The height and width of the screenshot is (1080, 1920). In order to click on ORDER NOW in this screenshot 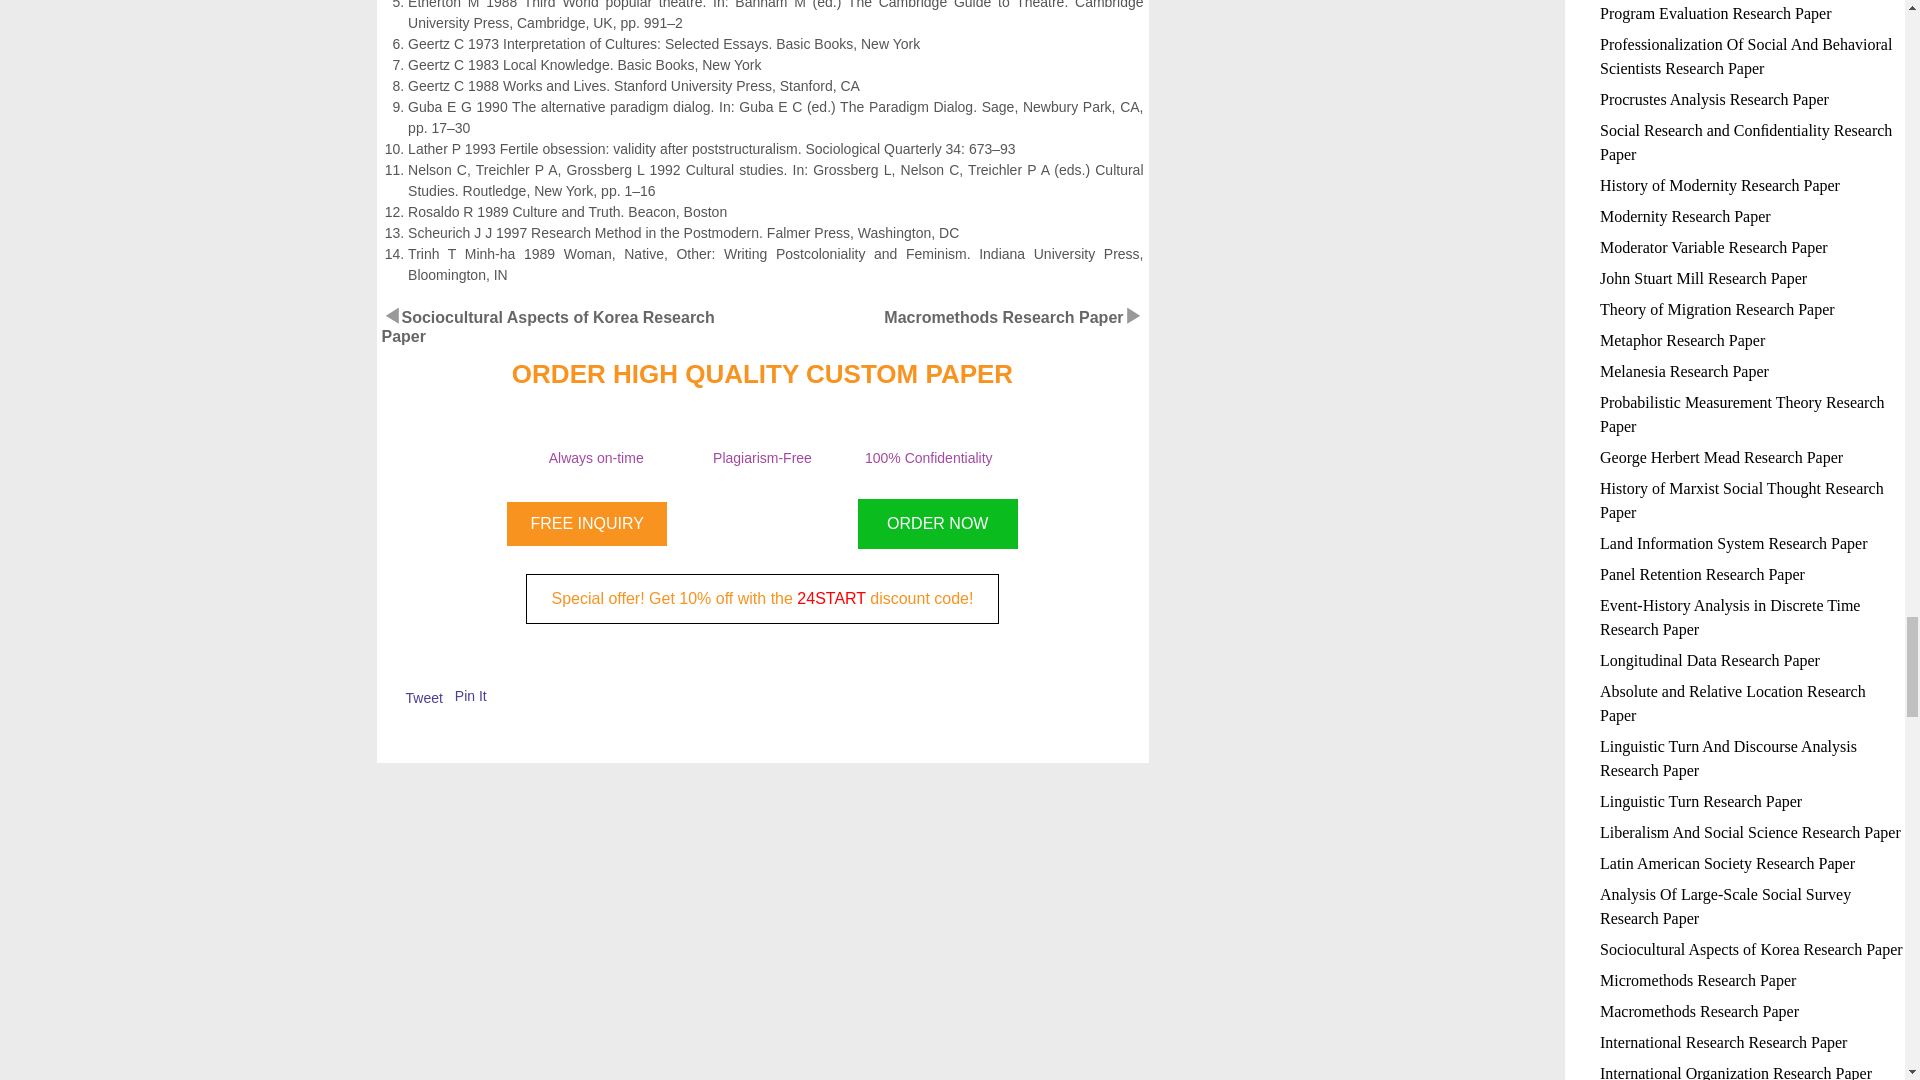, I will do `click(938, 523)`.